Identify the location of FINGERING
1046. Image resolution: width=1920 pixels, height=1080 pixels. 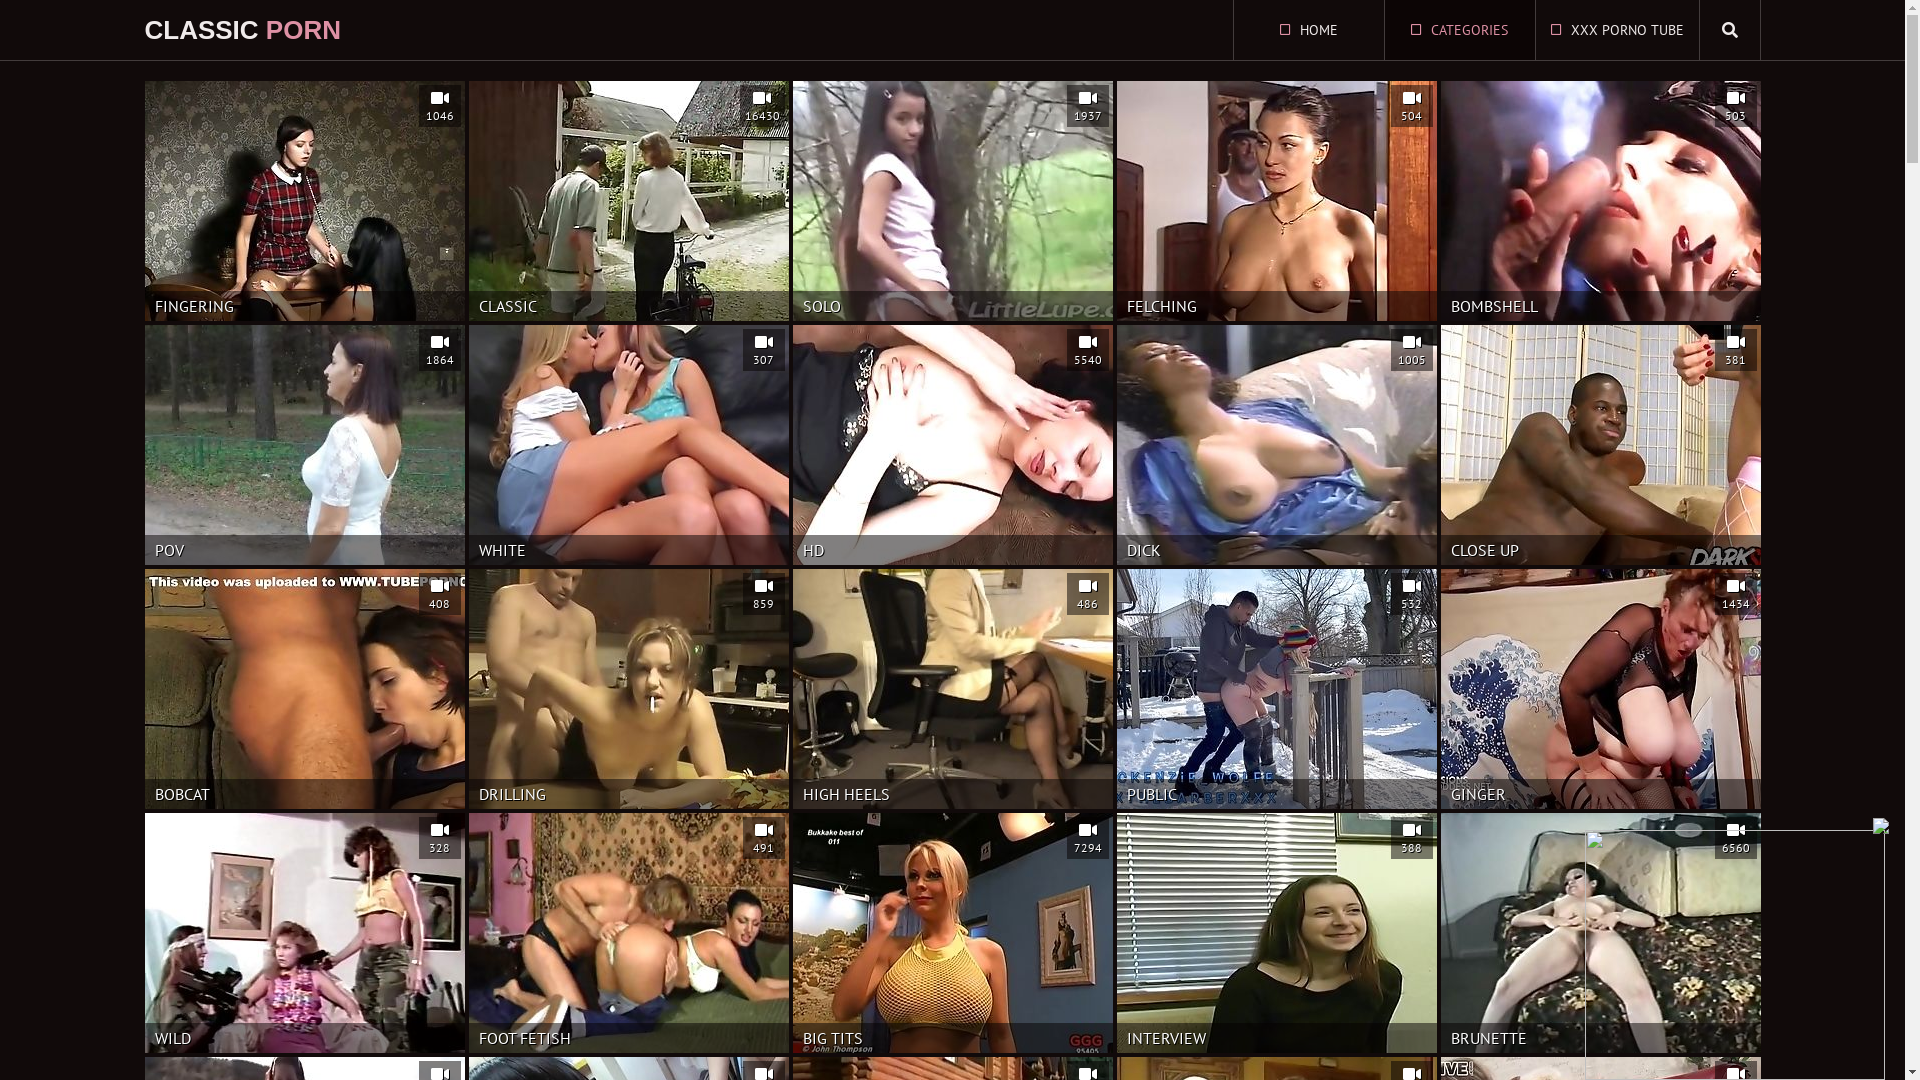
(304, 201).